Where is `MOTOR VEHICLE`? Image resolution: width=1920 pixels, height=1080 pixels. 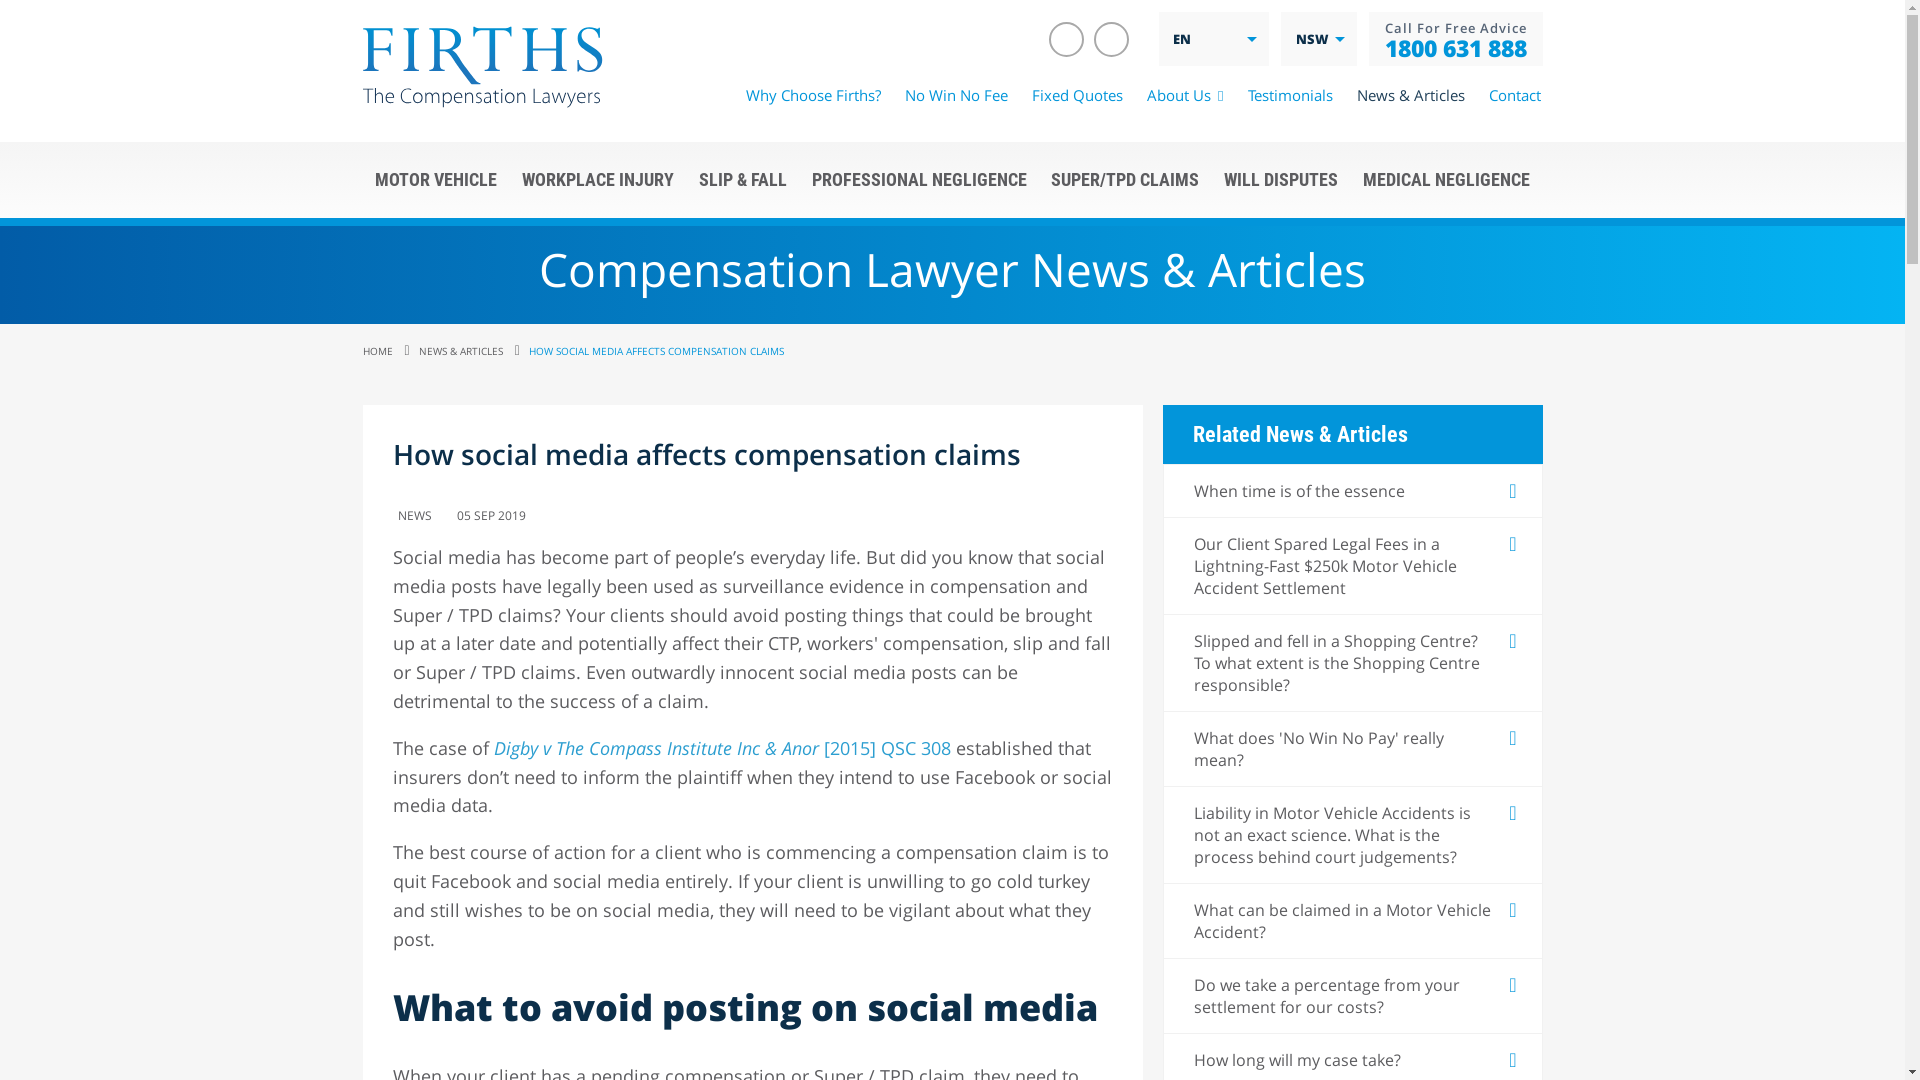
MOTOR VEHICLE is located at coordinates (435, 180).